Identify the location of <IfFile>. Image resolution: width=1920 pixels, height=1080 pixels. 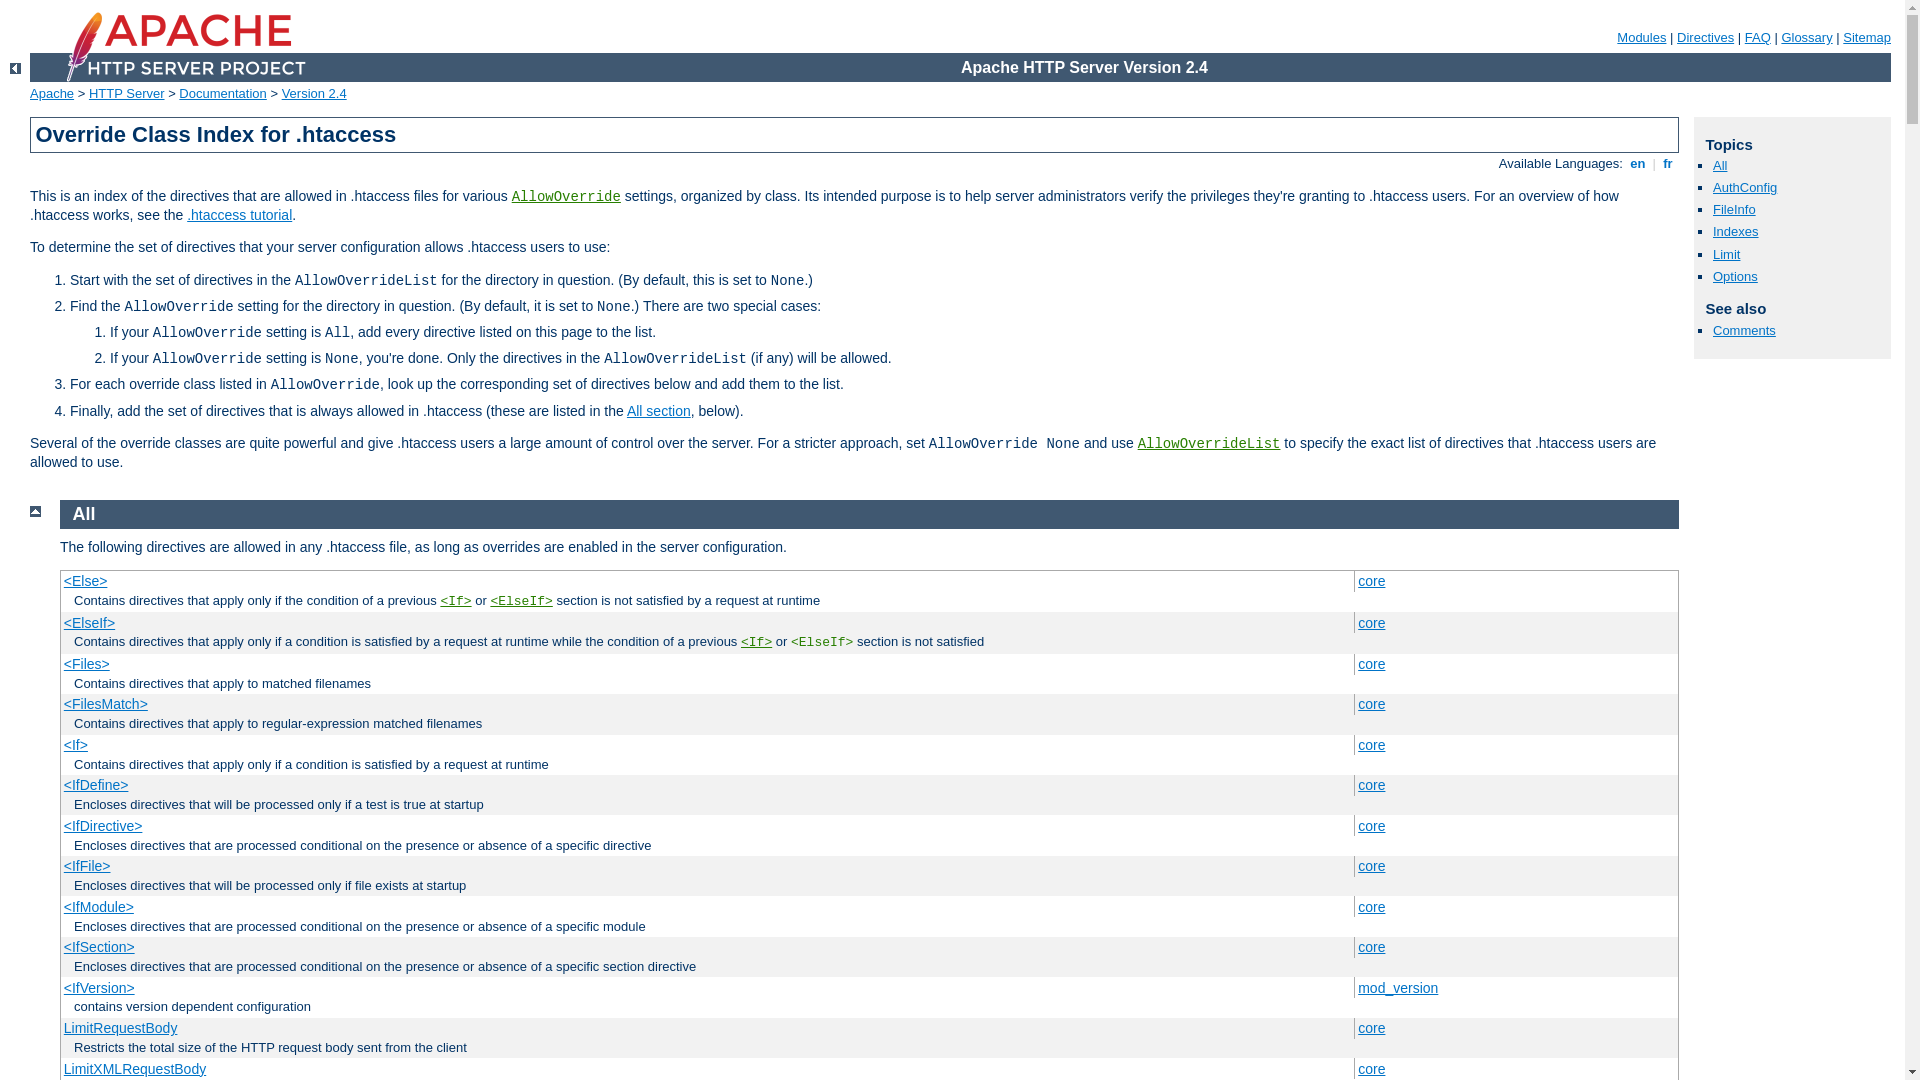
(88, 866).